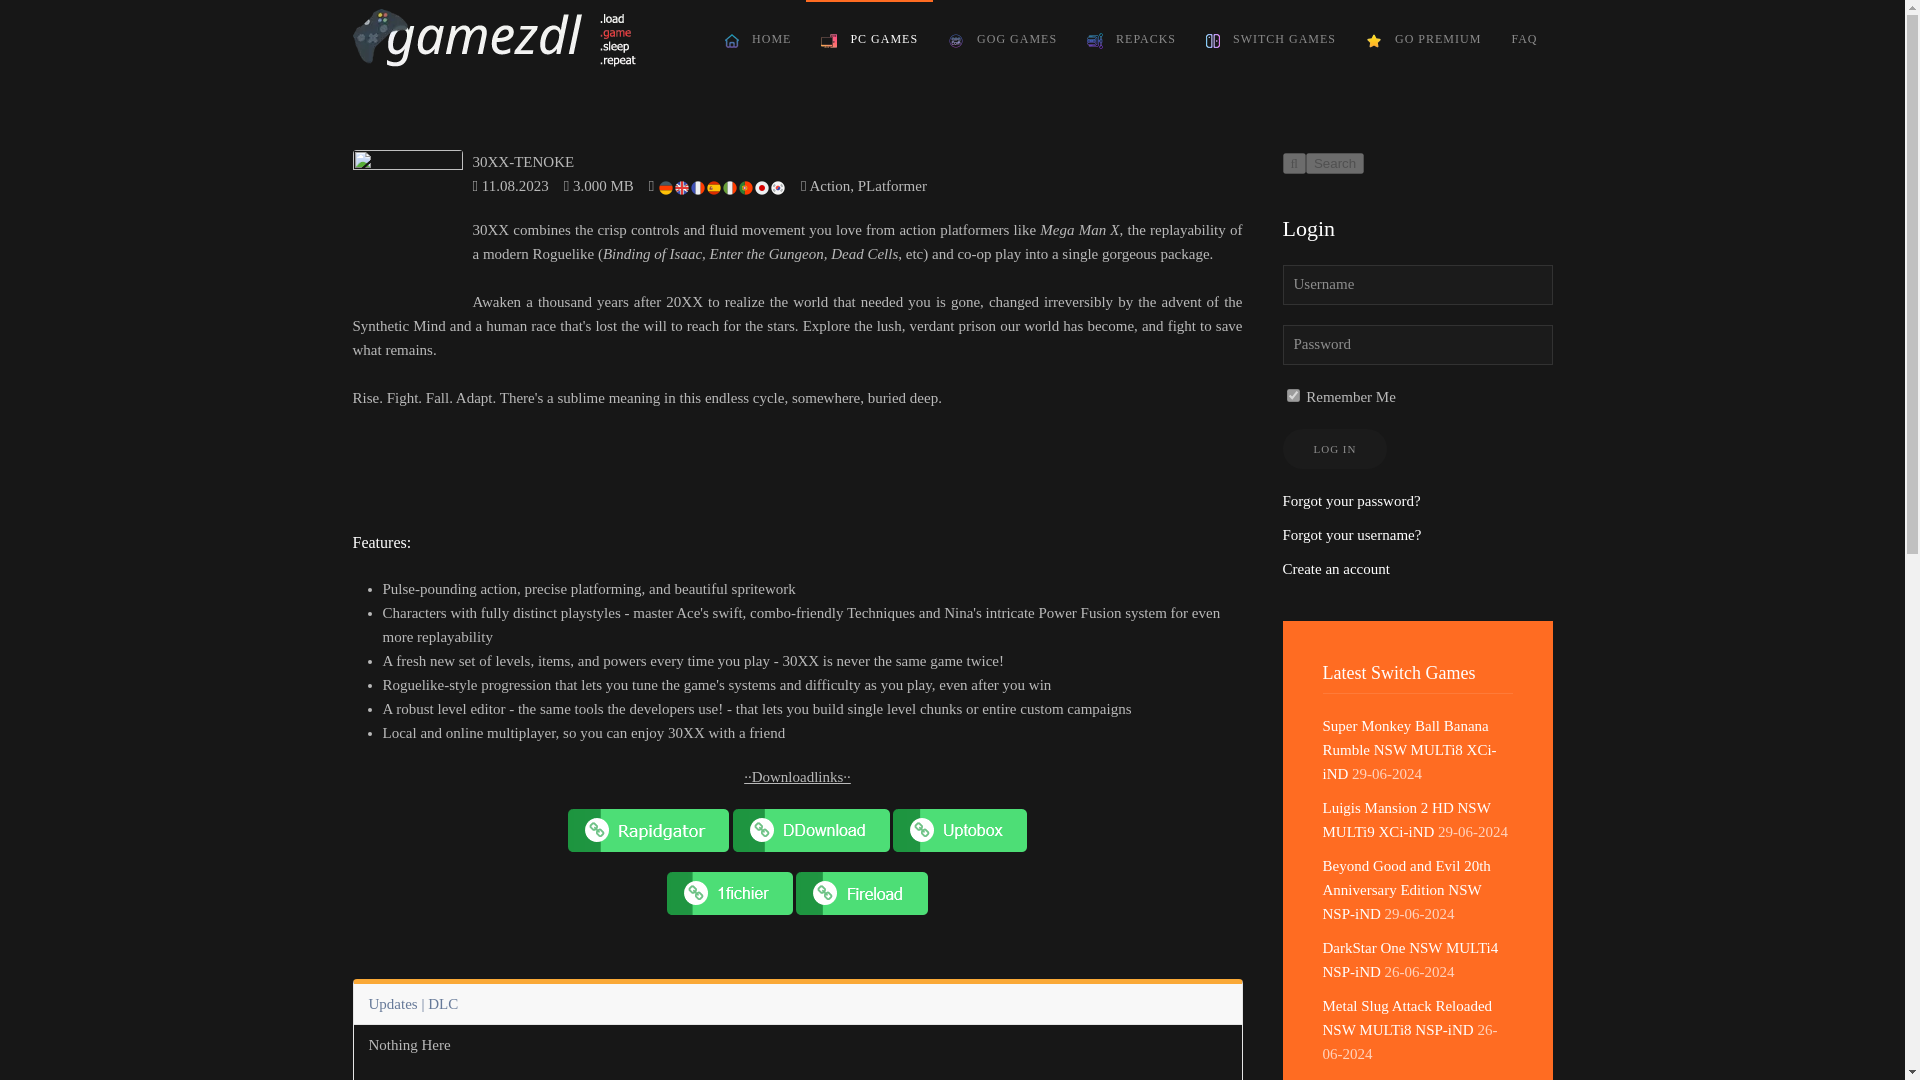 This screenshot has width=1920, height=1080. I want to click on Forgot your password?, so click(1351, 500).